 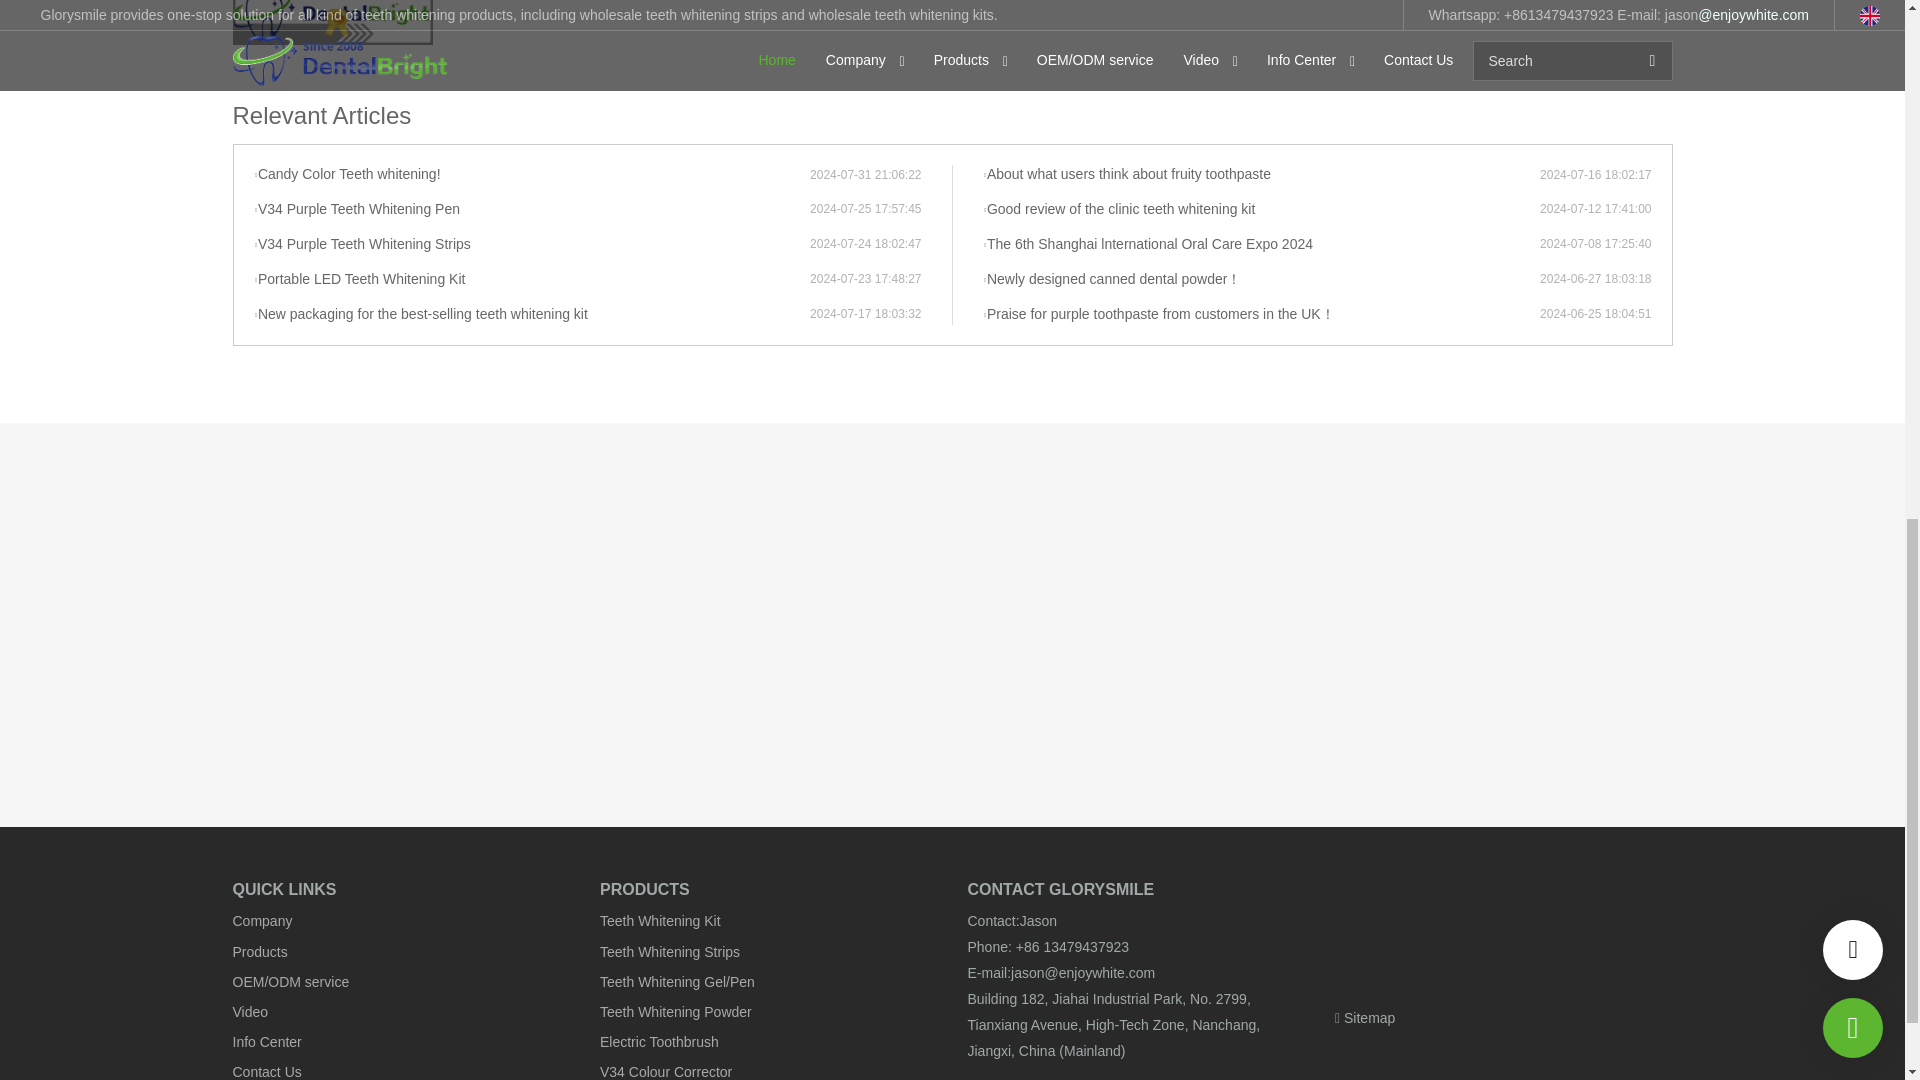 I want to click on V34 Purple Teeth Whitening Strips, so click(x=532, y=244).